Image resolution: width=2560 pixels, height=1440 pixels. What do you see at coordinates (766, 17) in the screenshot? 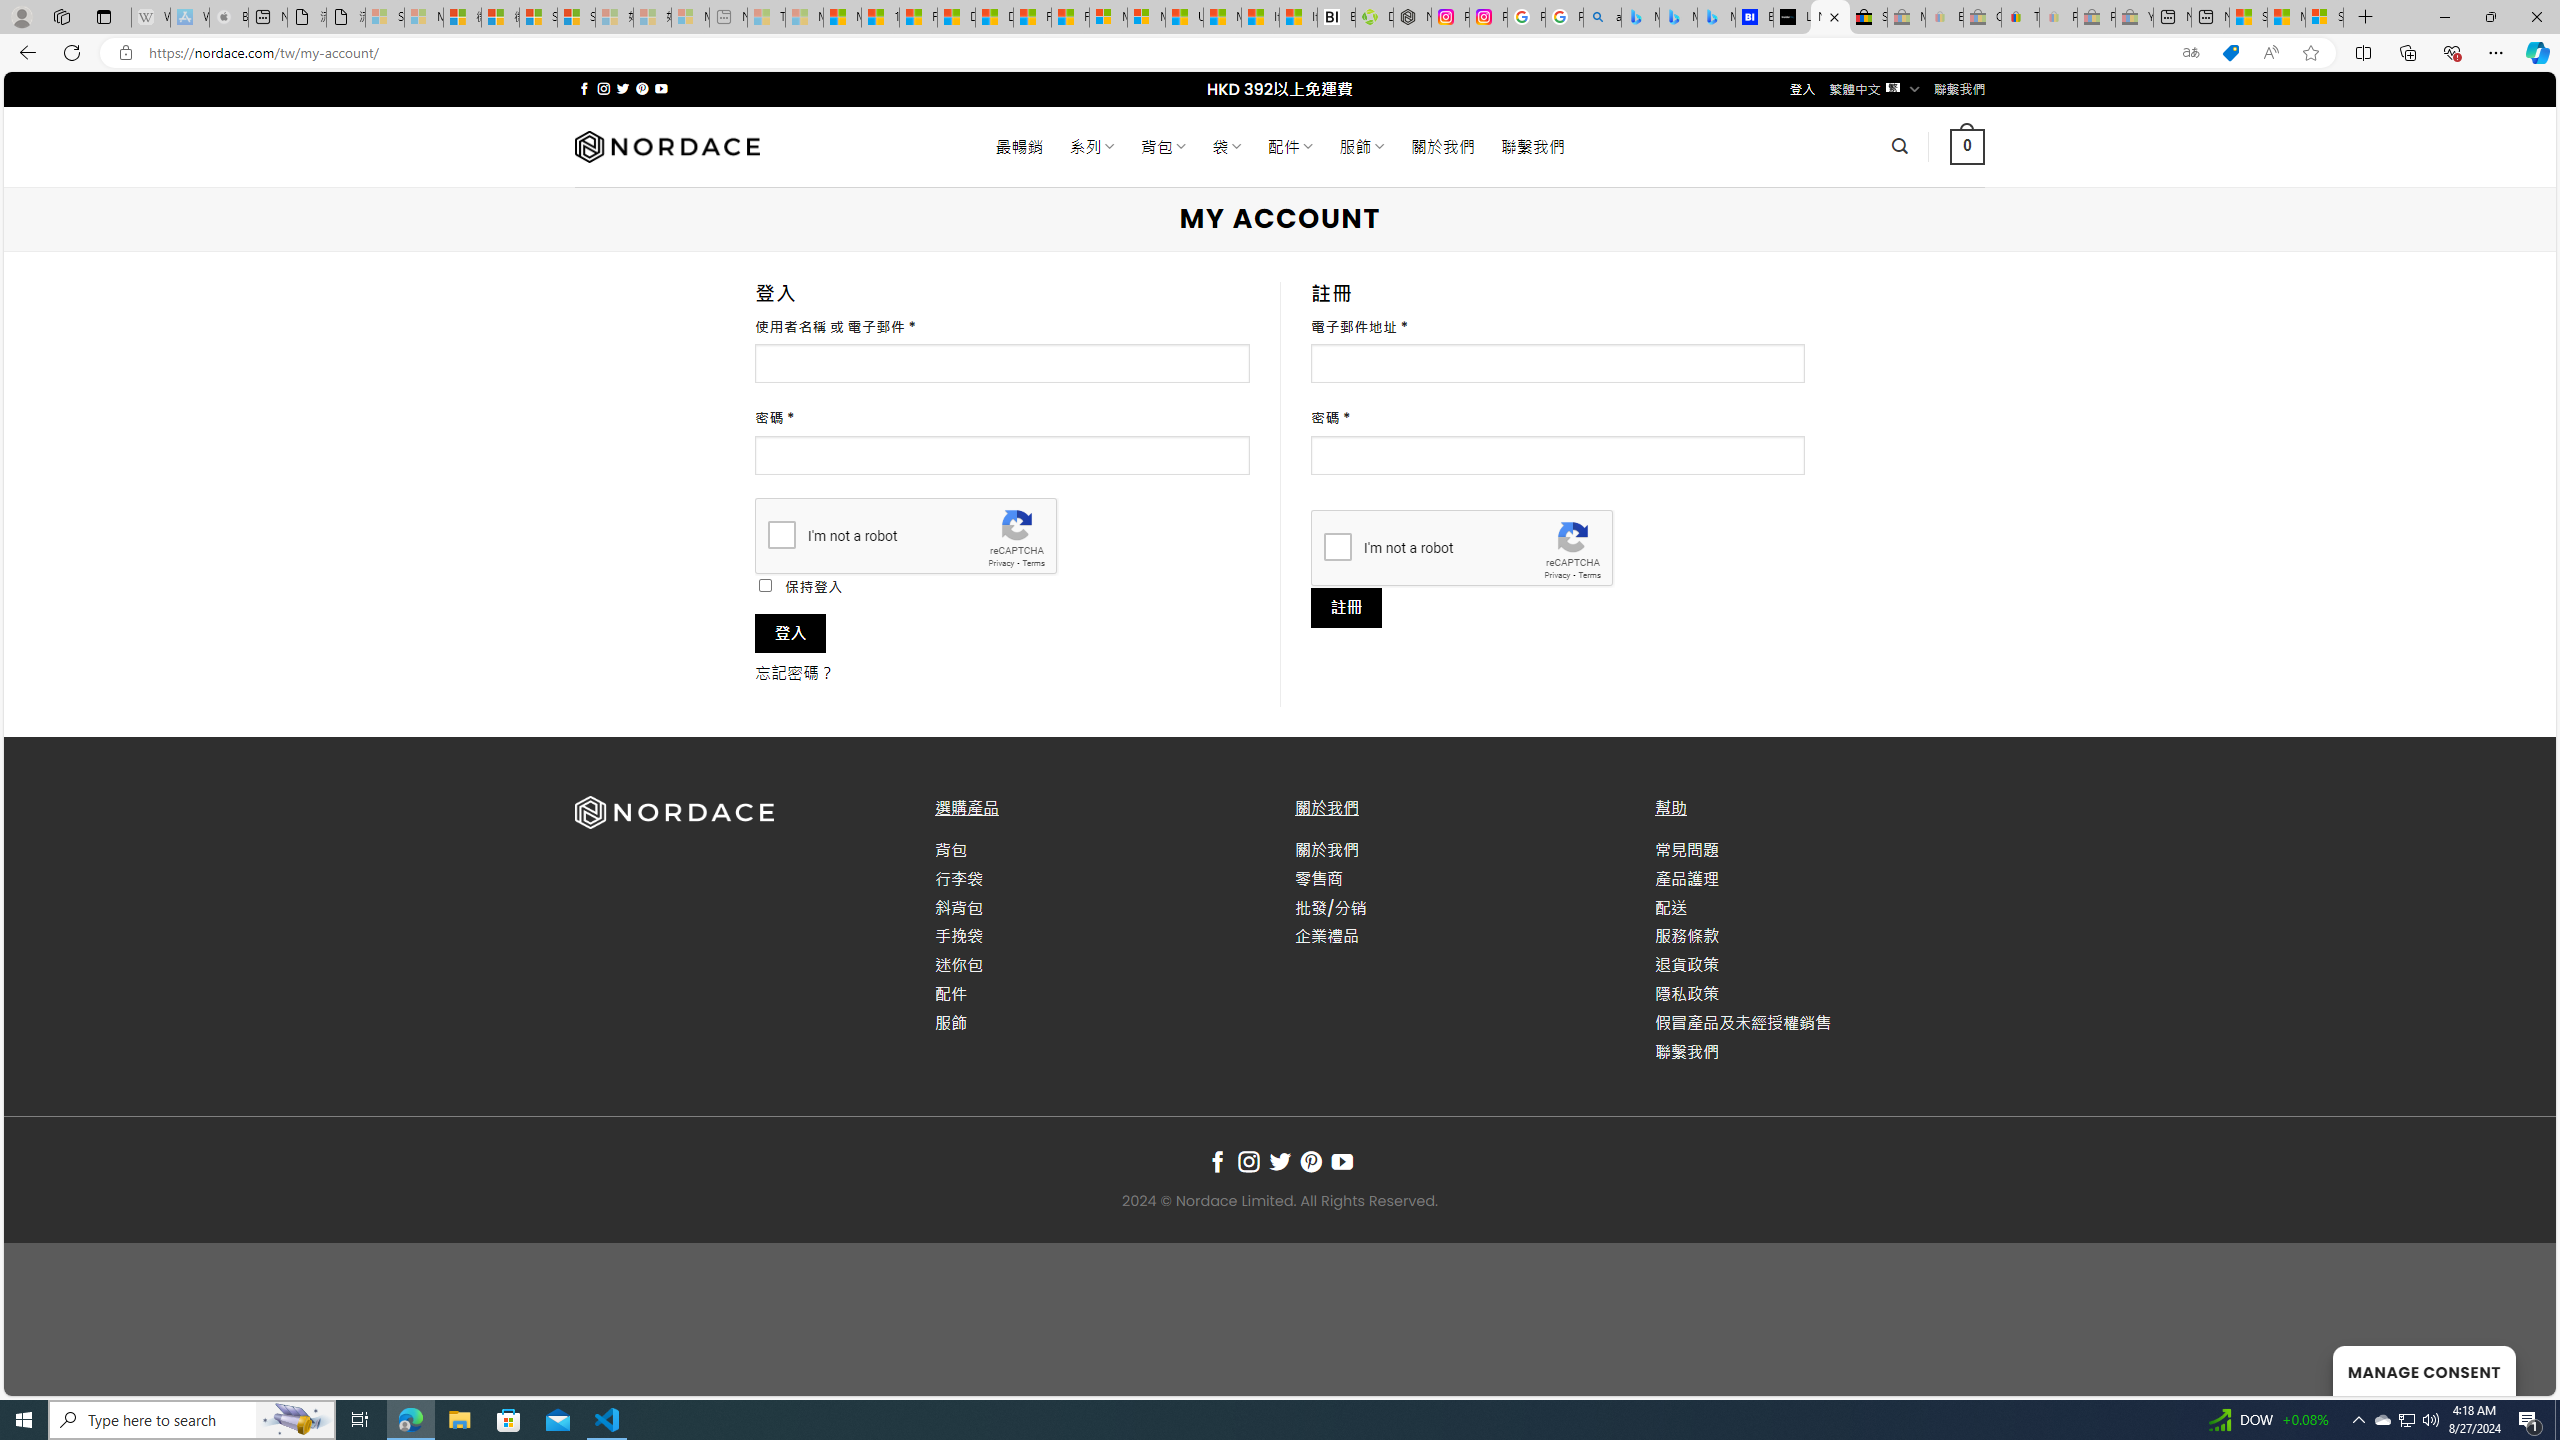
I see `Top Stories - MSN - Sleeping` at bounding box center [766, 17].